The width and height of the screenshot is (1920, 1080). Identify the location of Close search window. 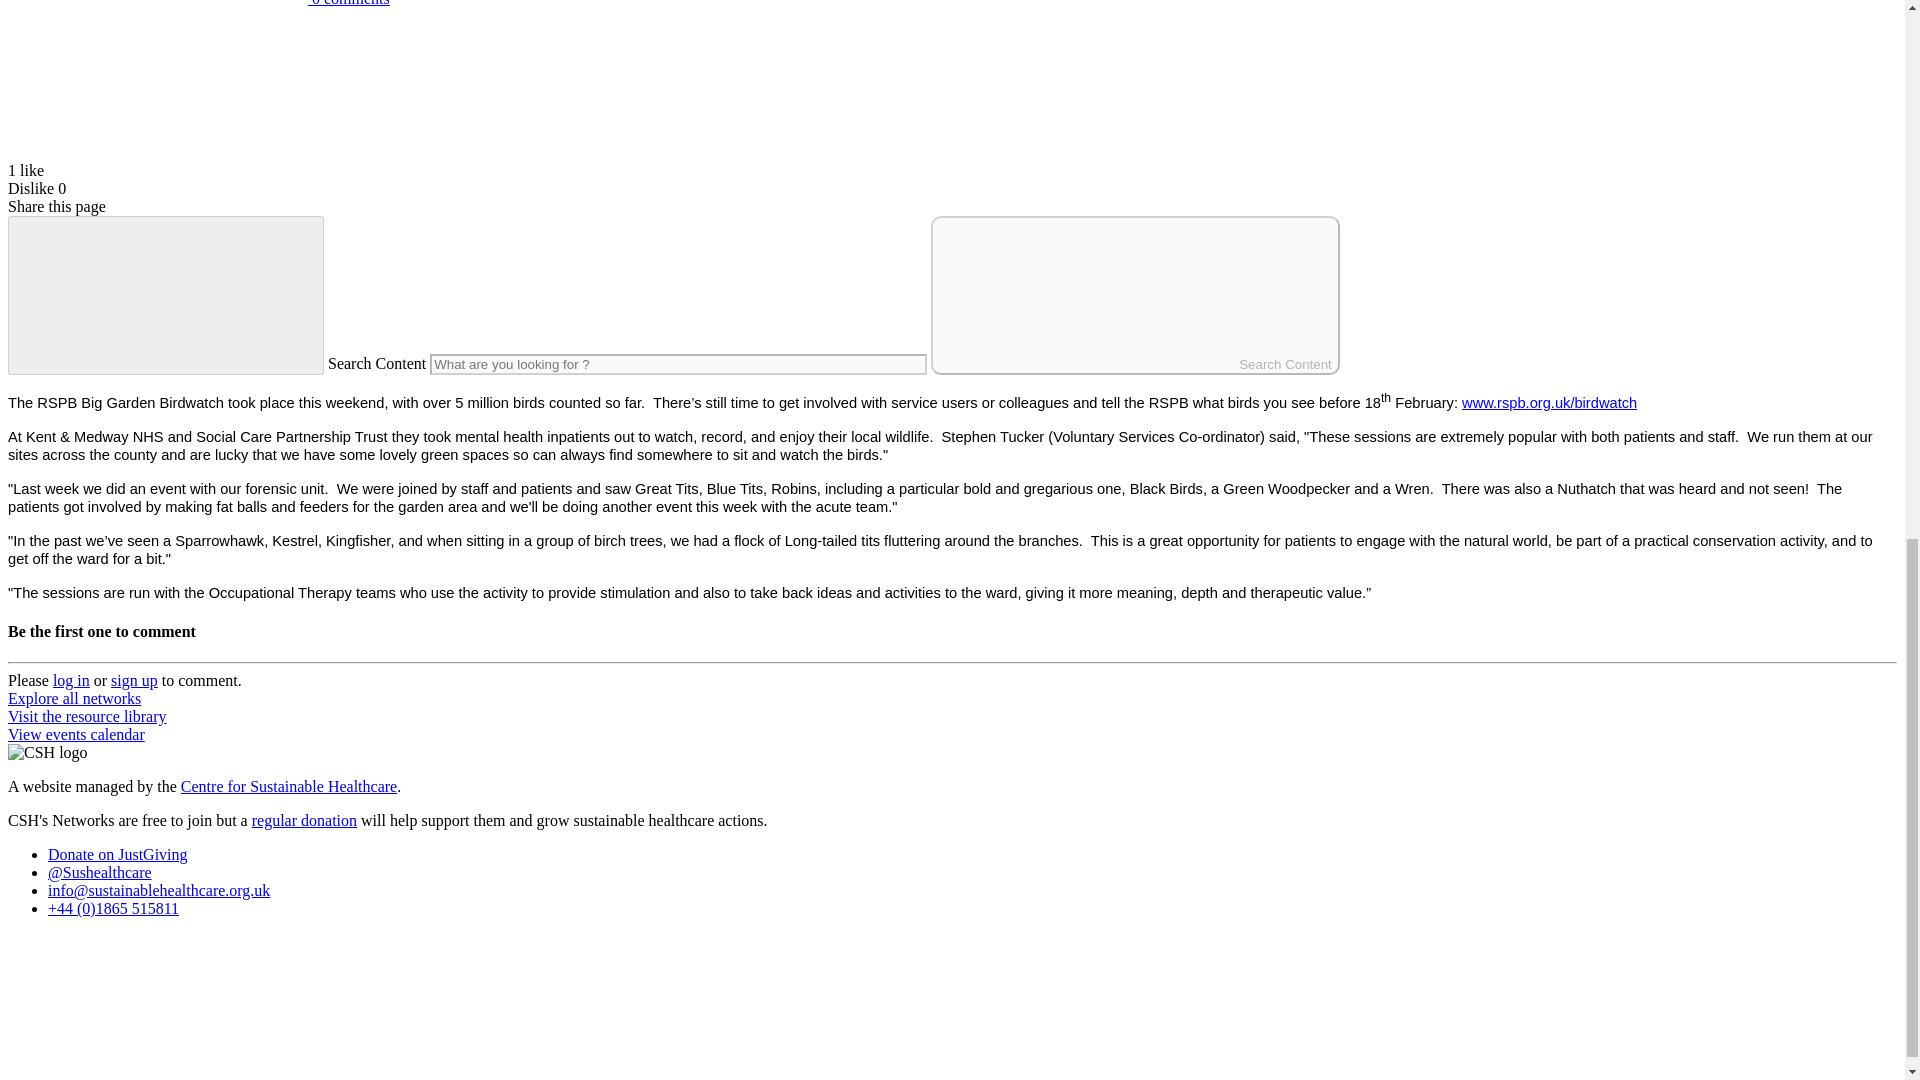
(166, 295).